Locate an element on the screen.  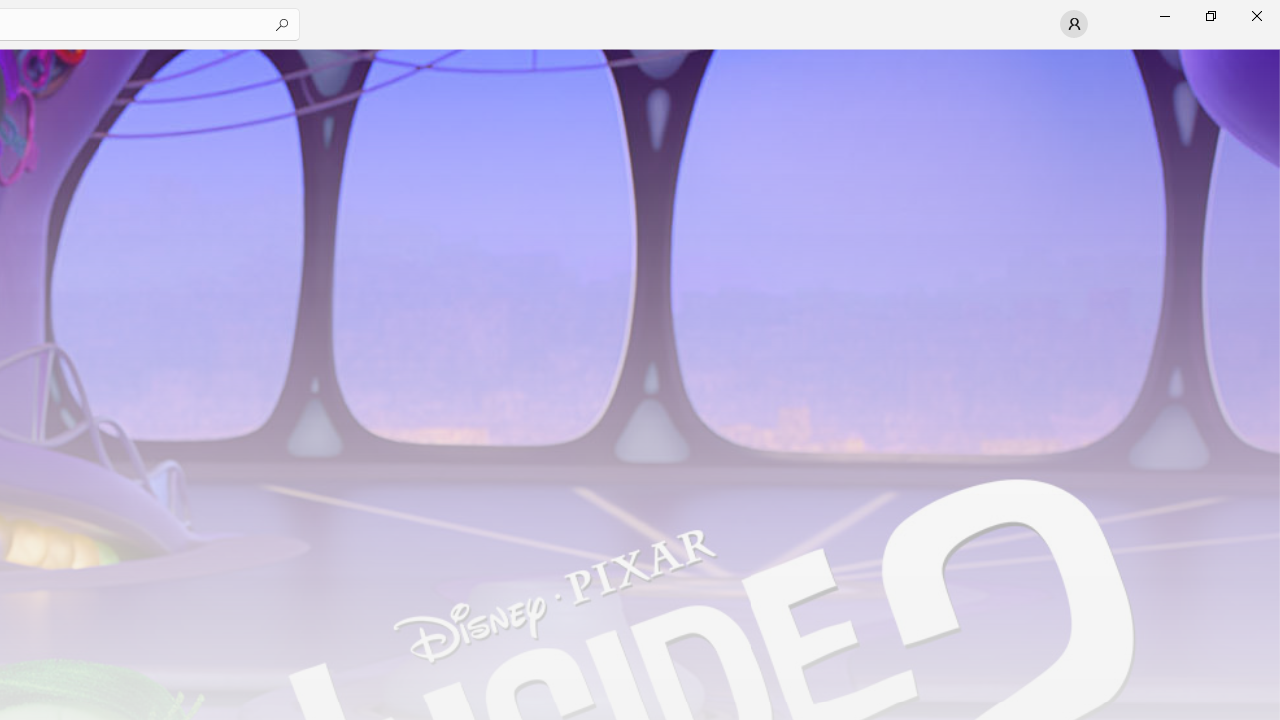
Close Microsoft Store is located at coordinates (1256, 16).